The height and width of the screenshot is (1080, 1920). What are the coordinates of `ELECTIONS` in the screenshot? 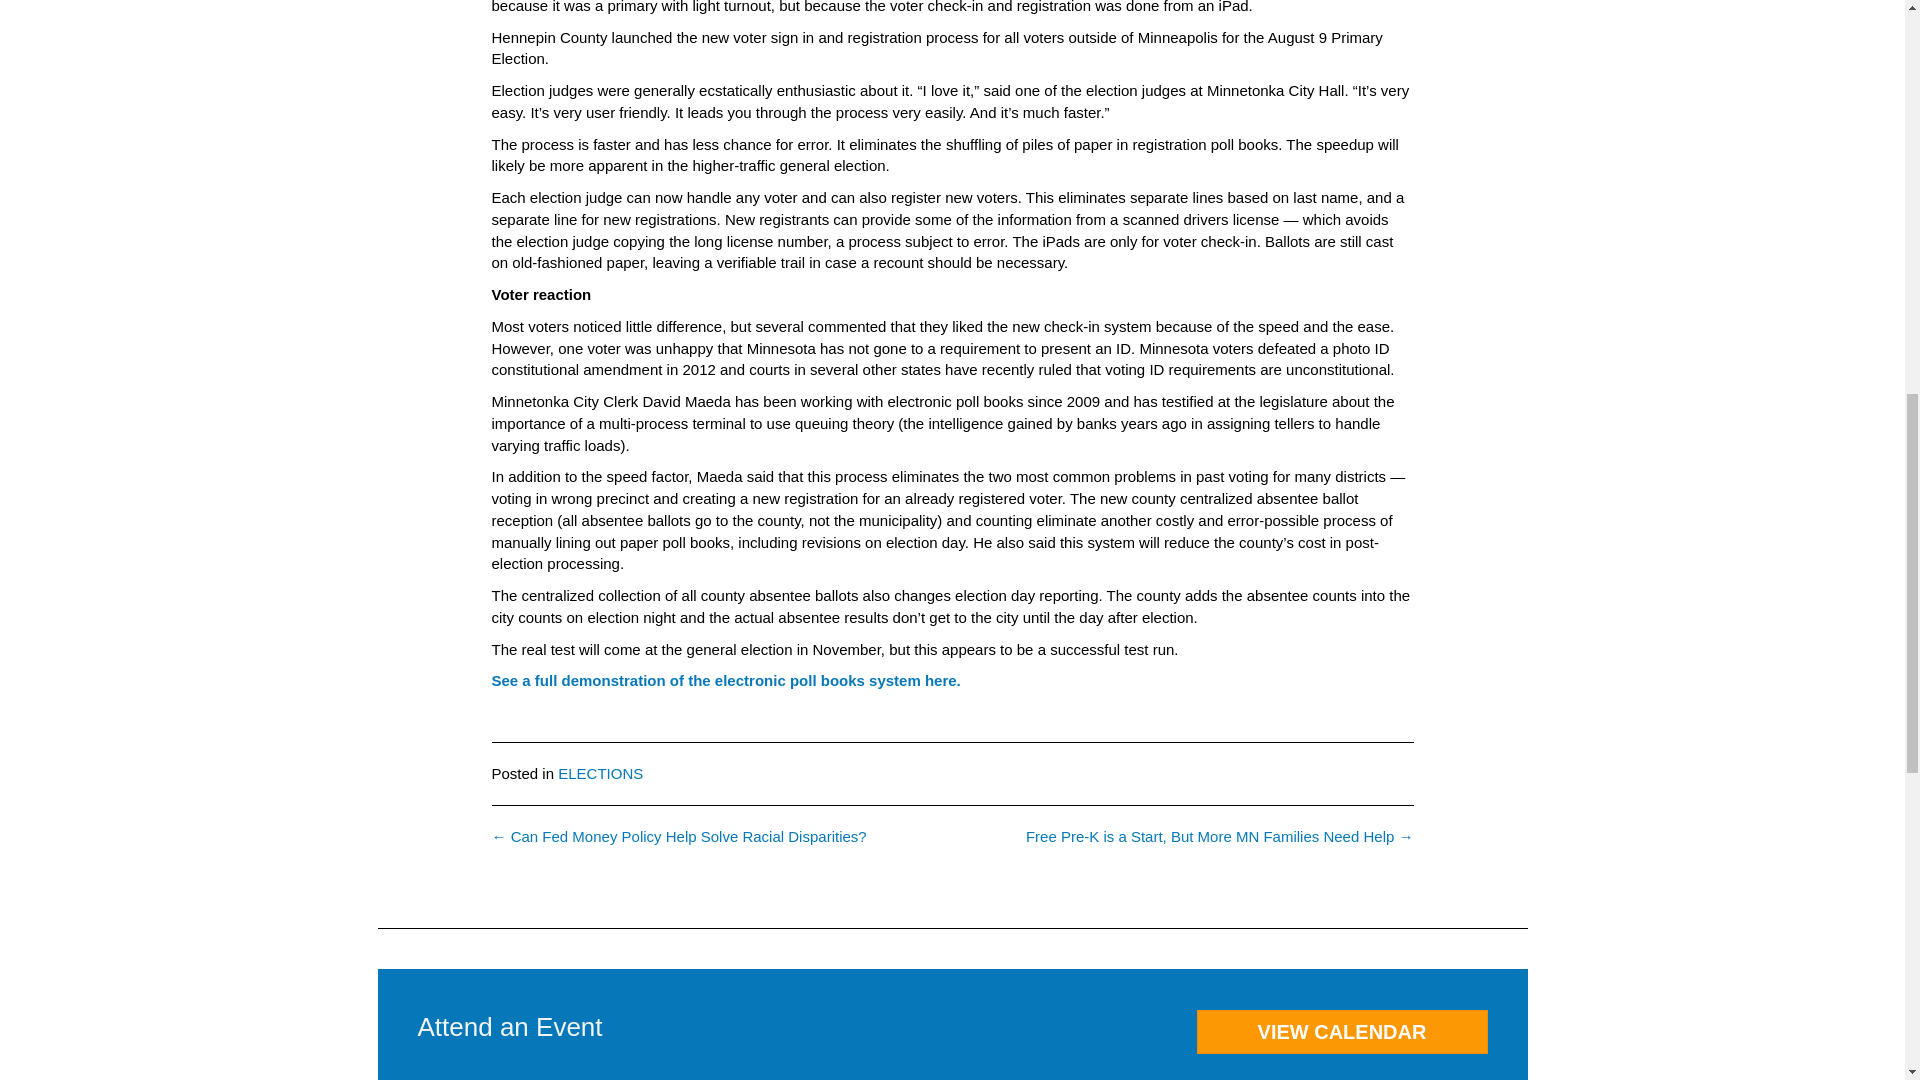 It's located at (600, 772).